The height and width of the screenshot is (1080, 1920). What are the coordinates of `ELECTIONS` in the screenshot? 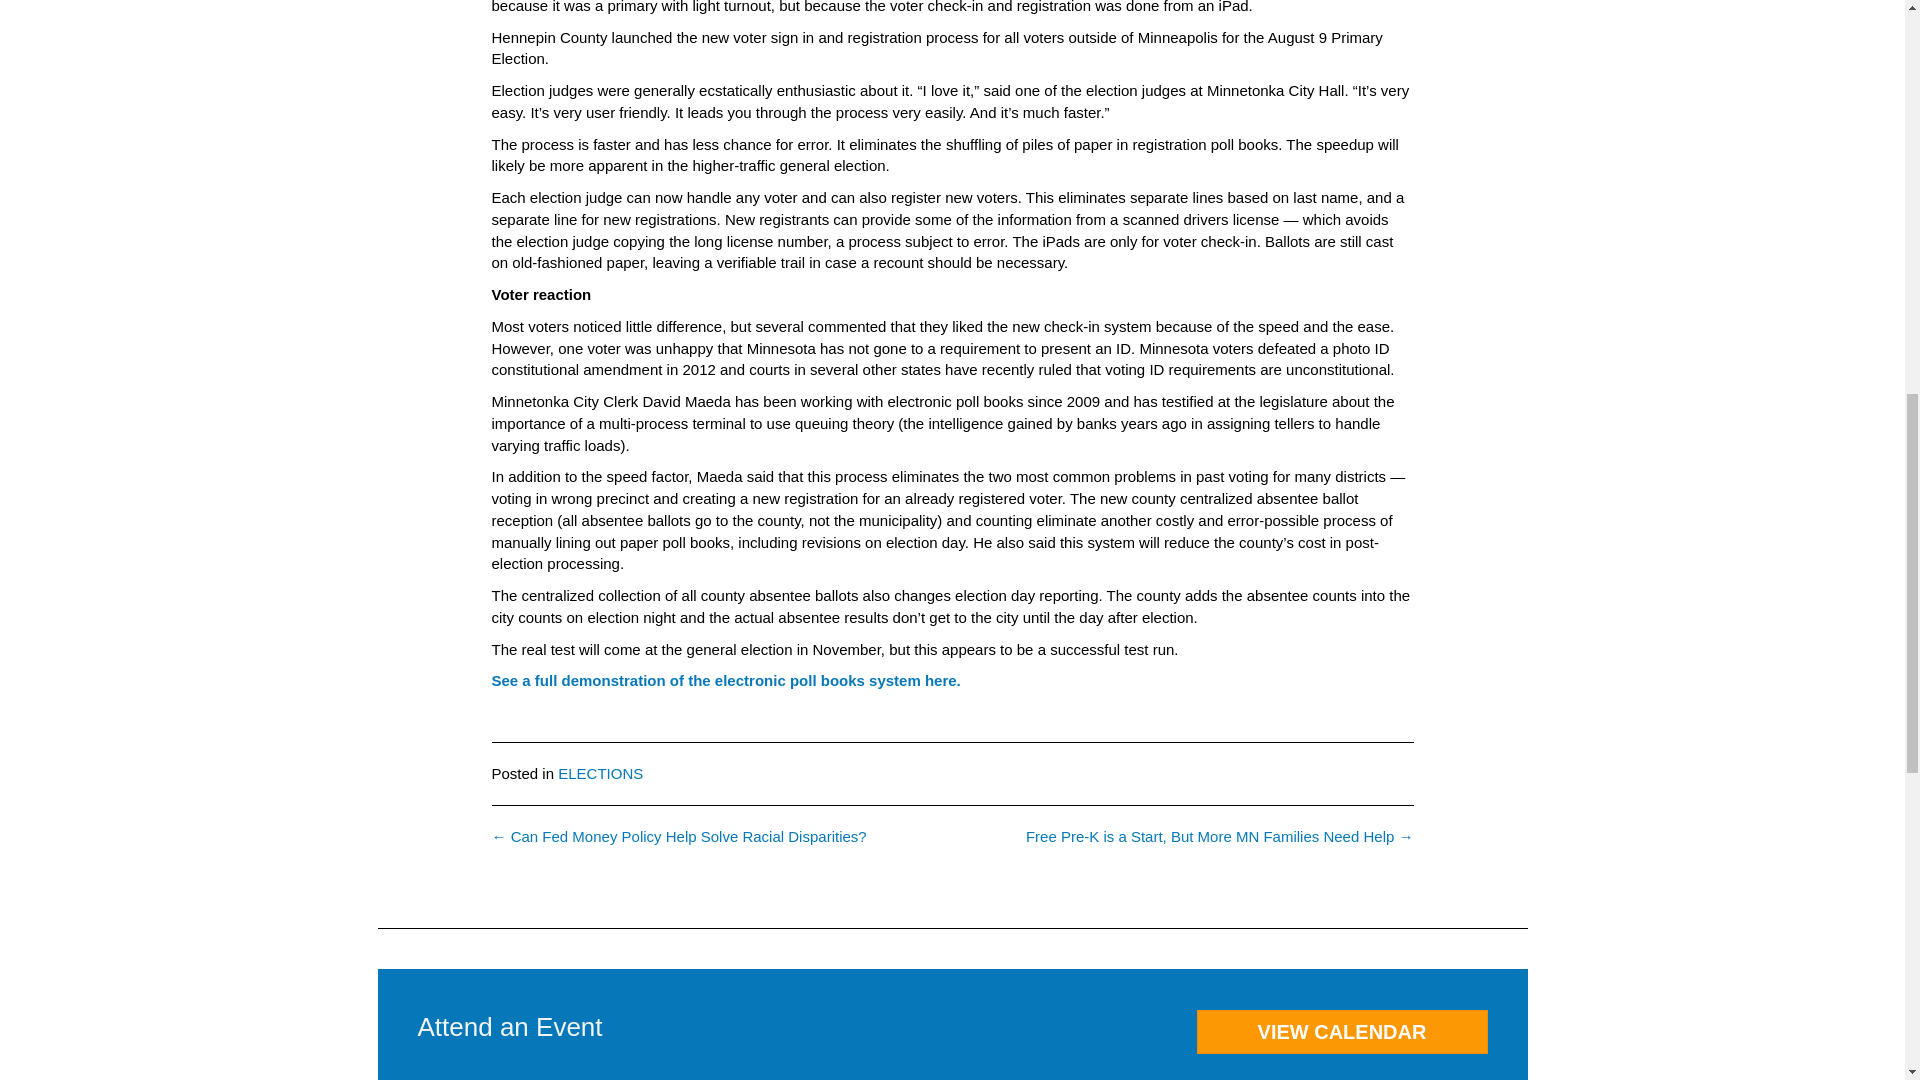 It's located at (600, 772).